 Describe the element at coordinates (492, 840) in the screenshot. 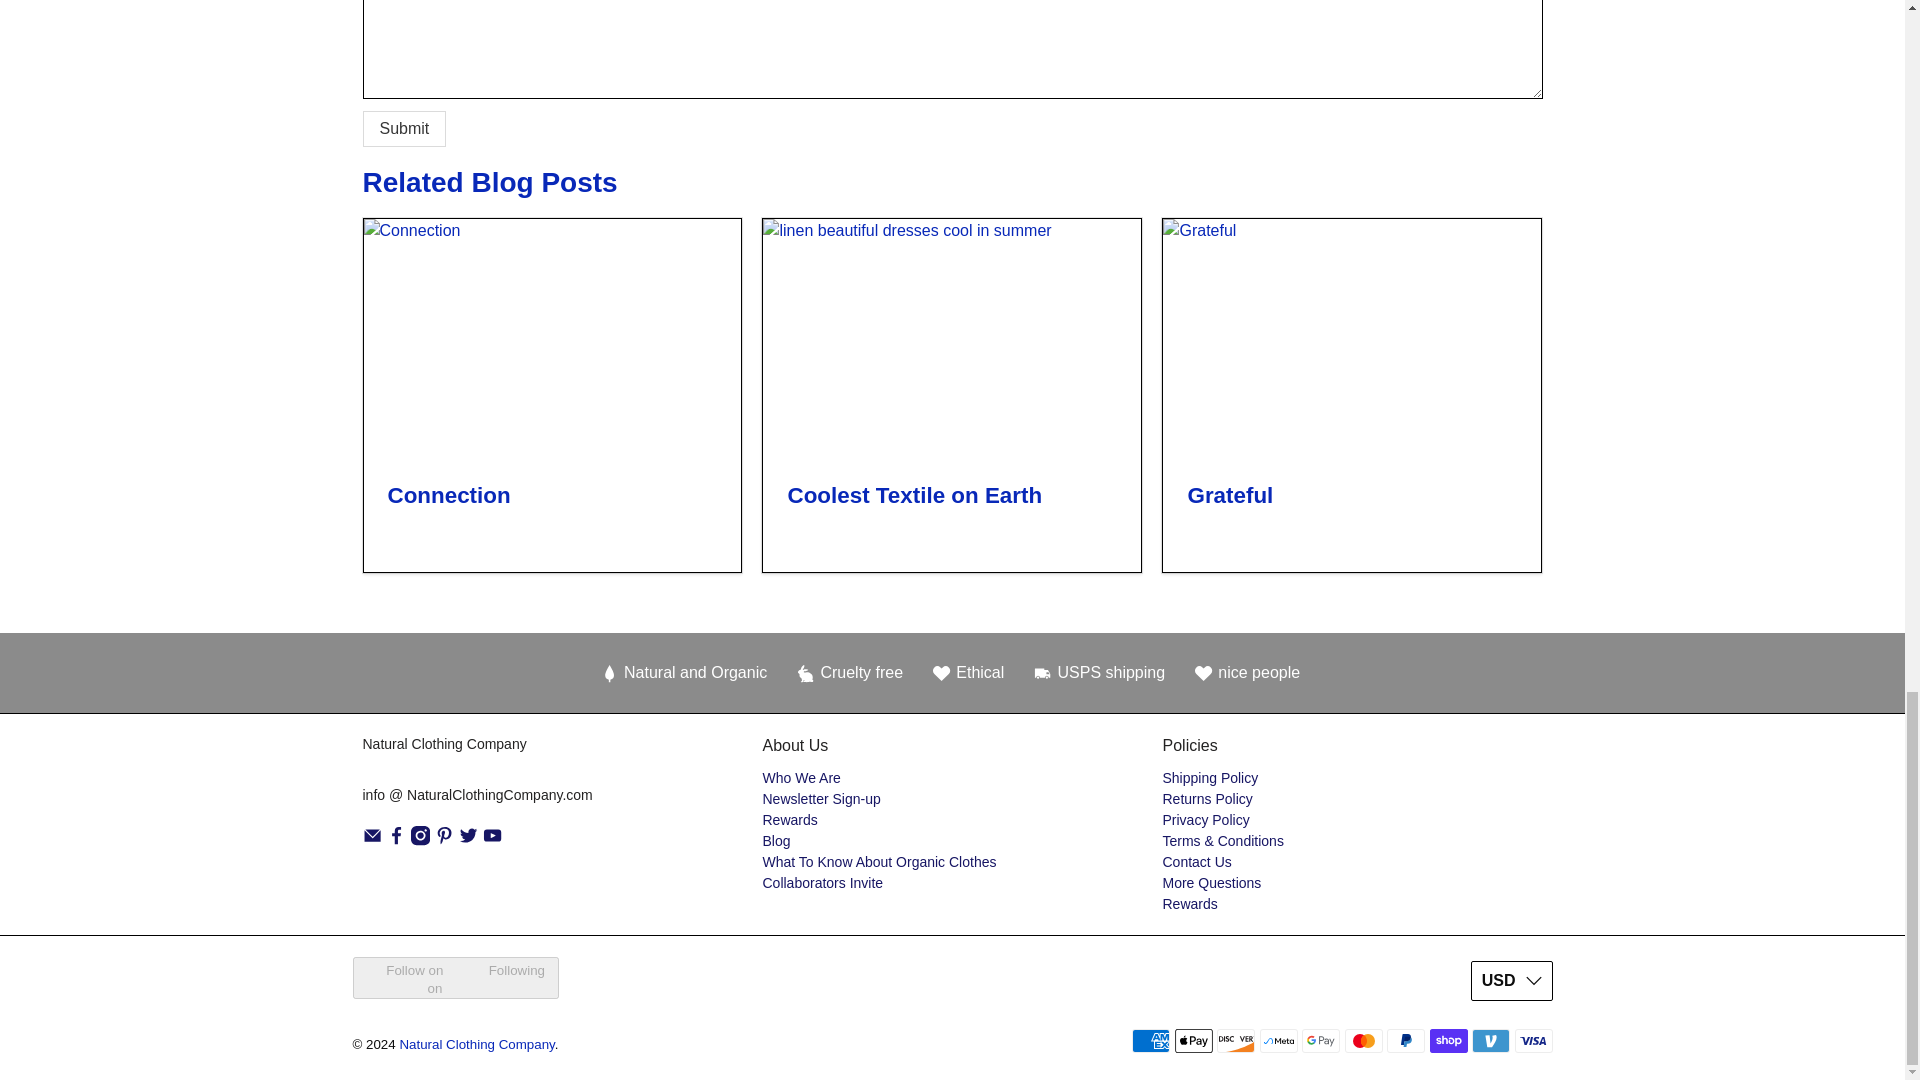

I see `Natural Clothing Company on YouTube` at that location.